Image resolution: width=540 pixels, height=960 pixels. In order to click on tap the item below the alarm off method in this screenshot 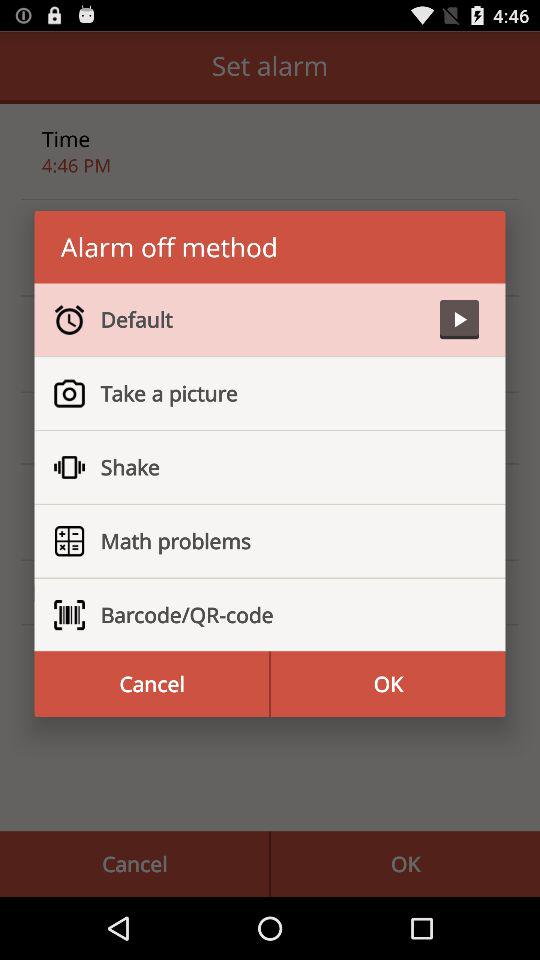, I will do `click(262, 319)`.